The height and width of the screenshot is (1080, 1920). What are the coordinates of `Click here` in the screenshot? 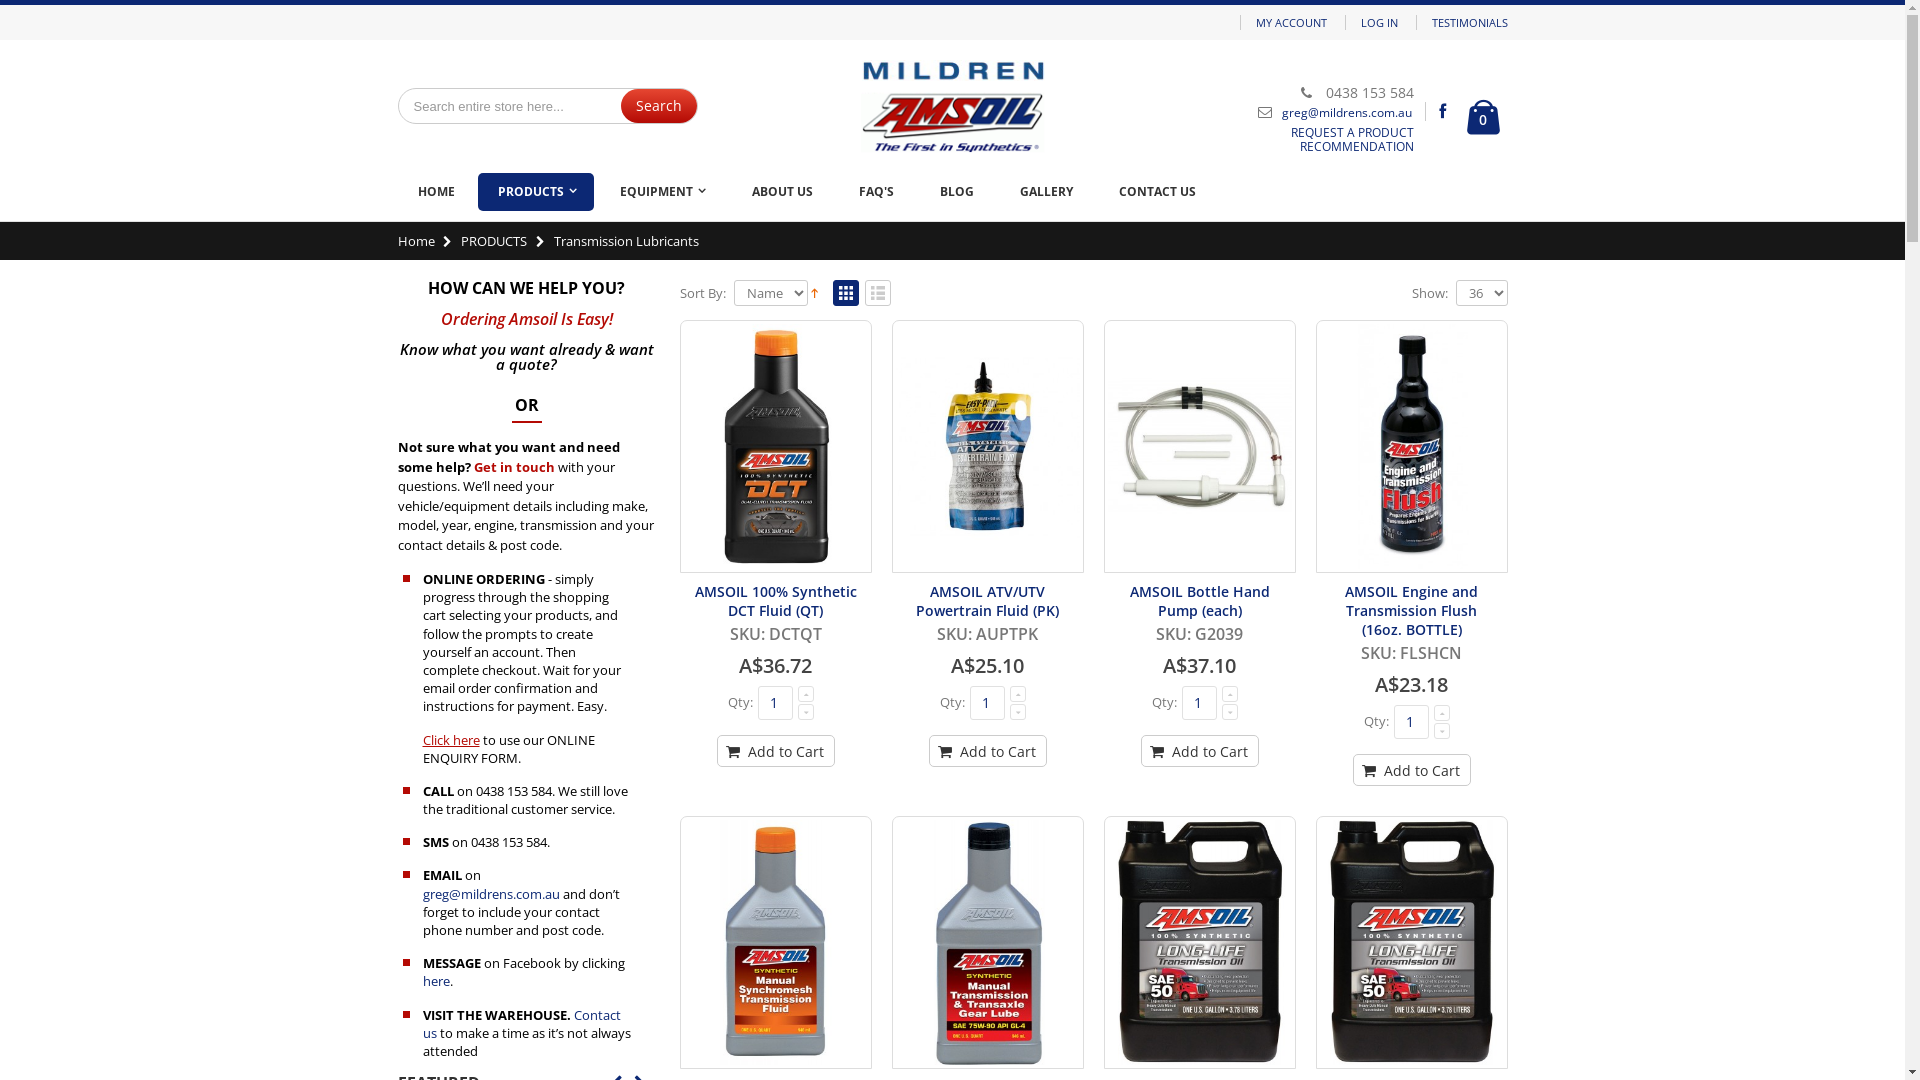 It's located at (450, 738).